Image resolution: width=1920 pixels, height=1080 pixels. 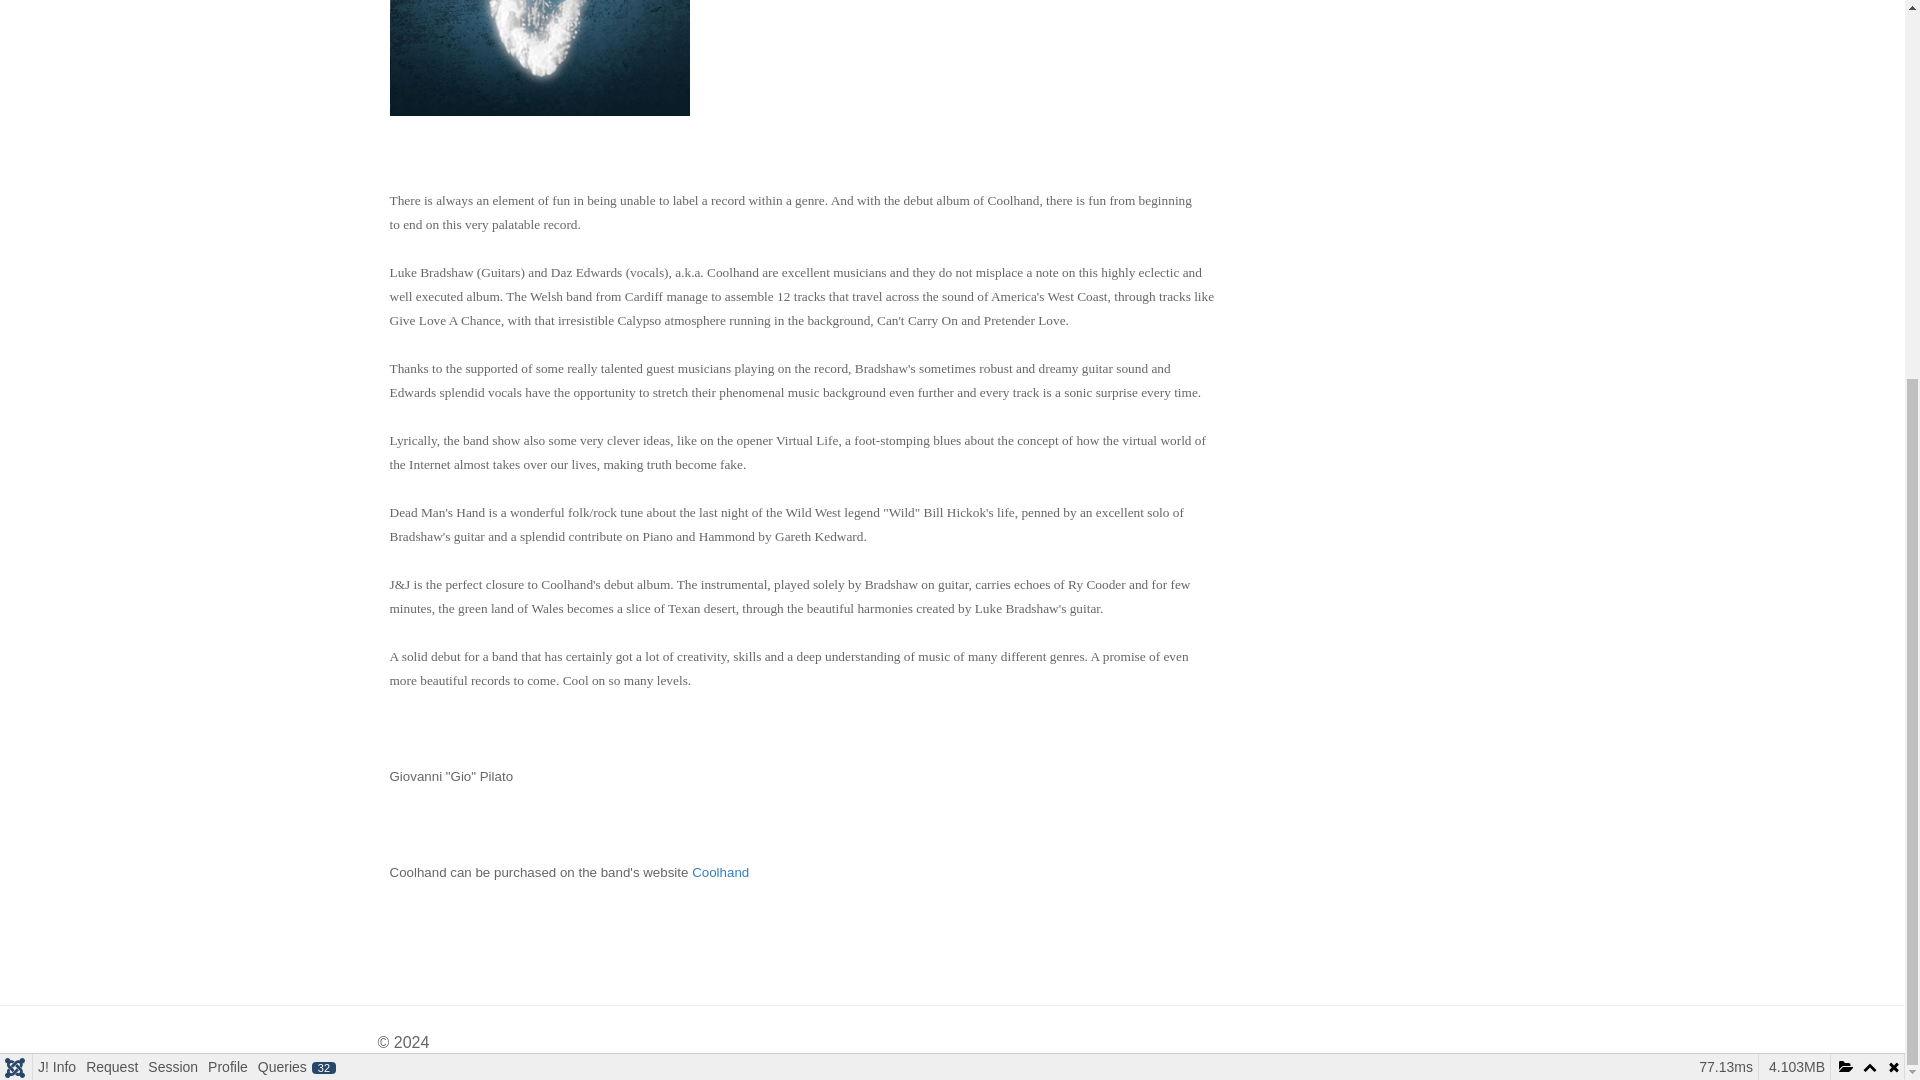 What do you see at coordinates (720, 872) in the screenshot?
I see `Coolhand` at bounding box center [720, 872].